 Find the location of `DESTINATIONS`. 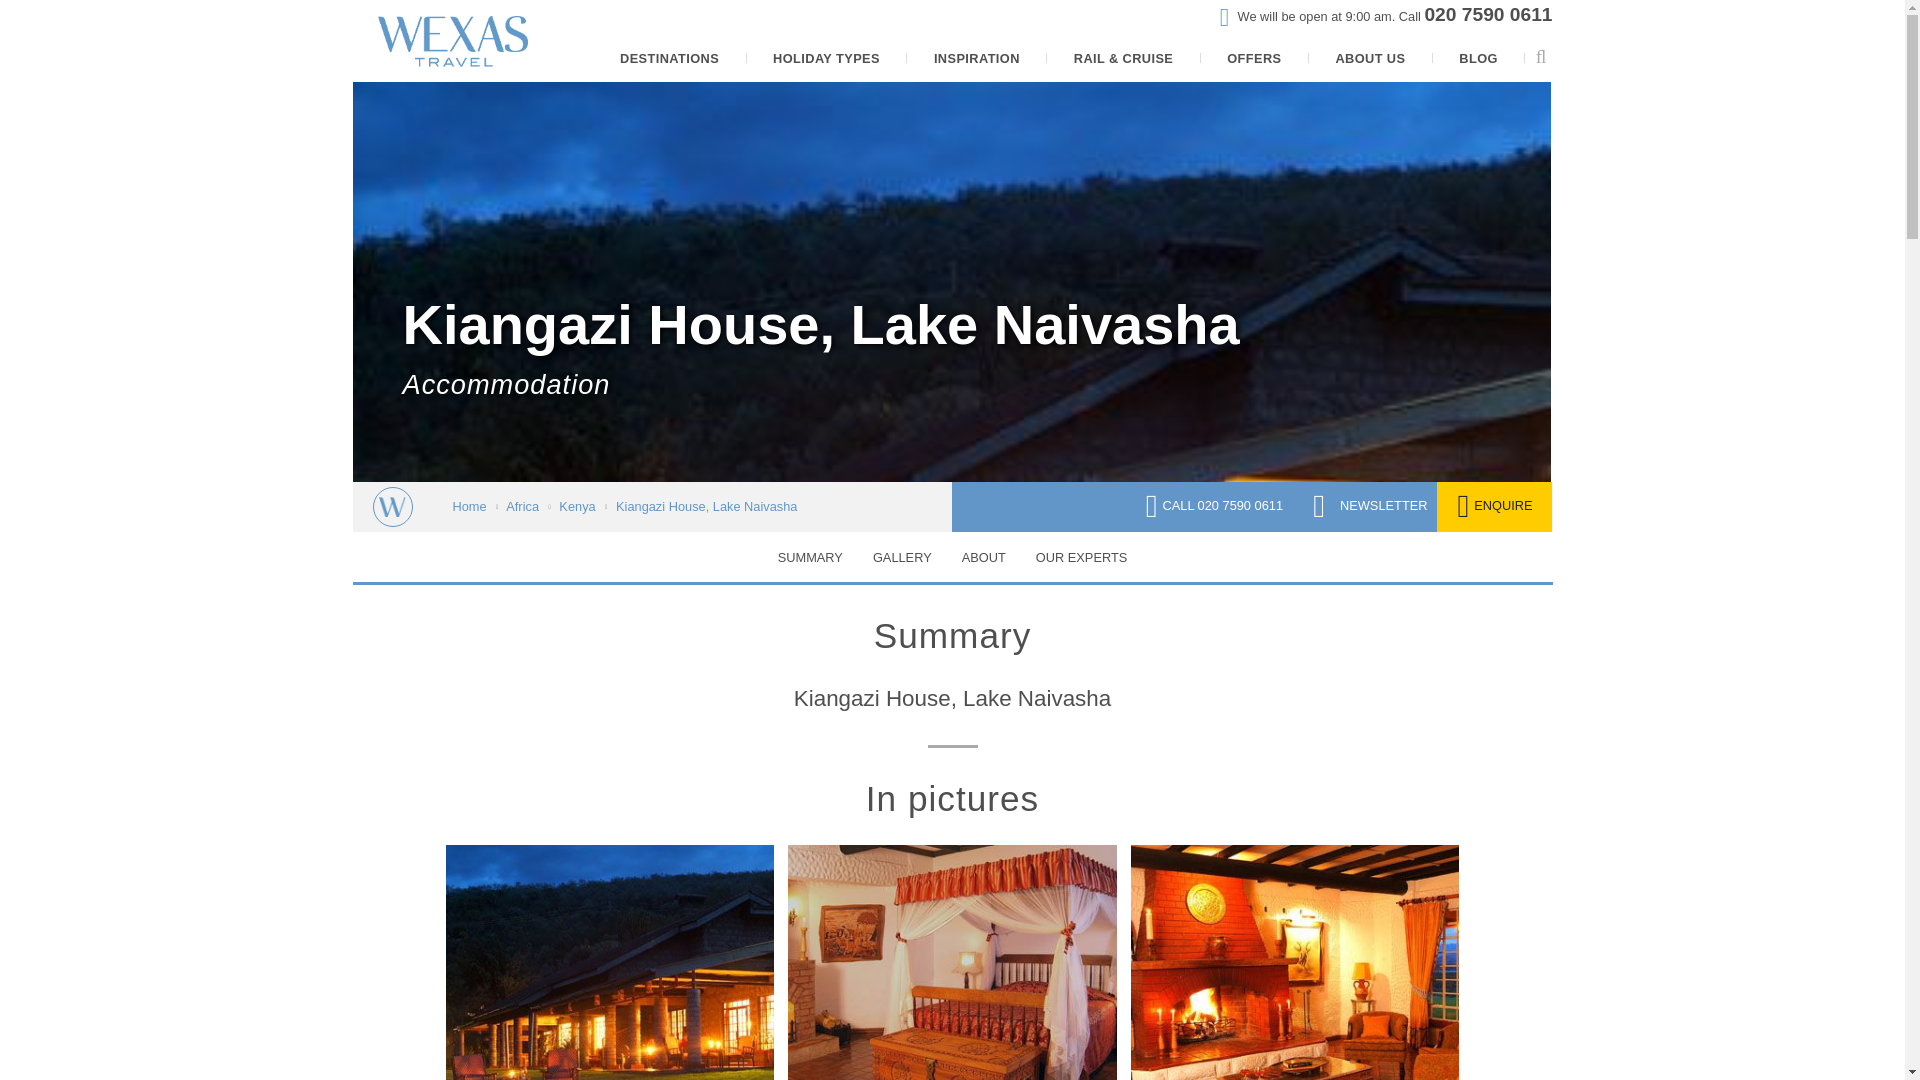

DESTINATIONS is located at coordinates (669, 59).